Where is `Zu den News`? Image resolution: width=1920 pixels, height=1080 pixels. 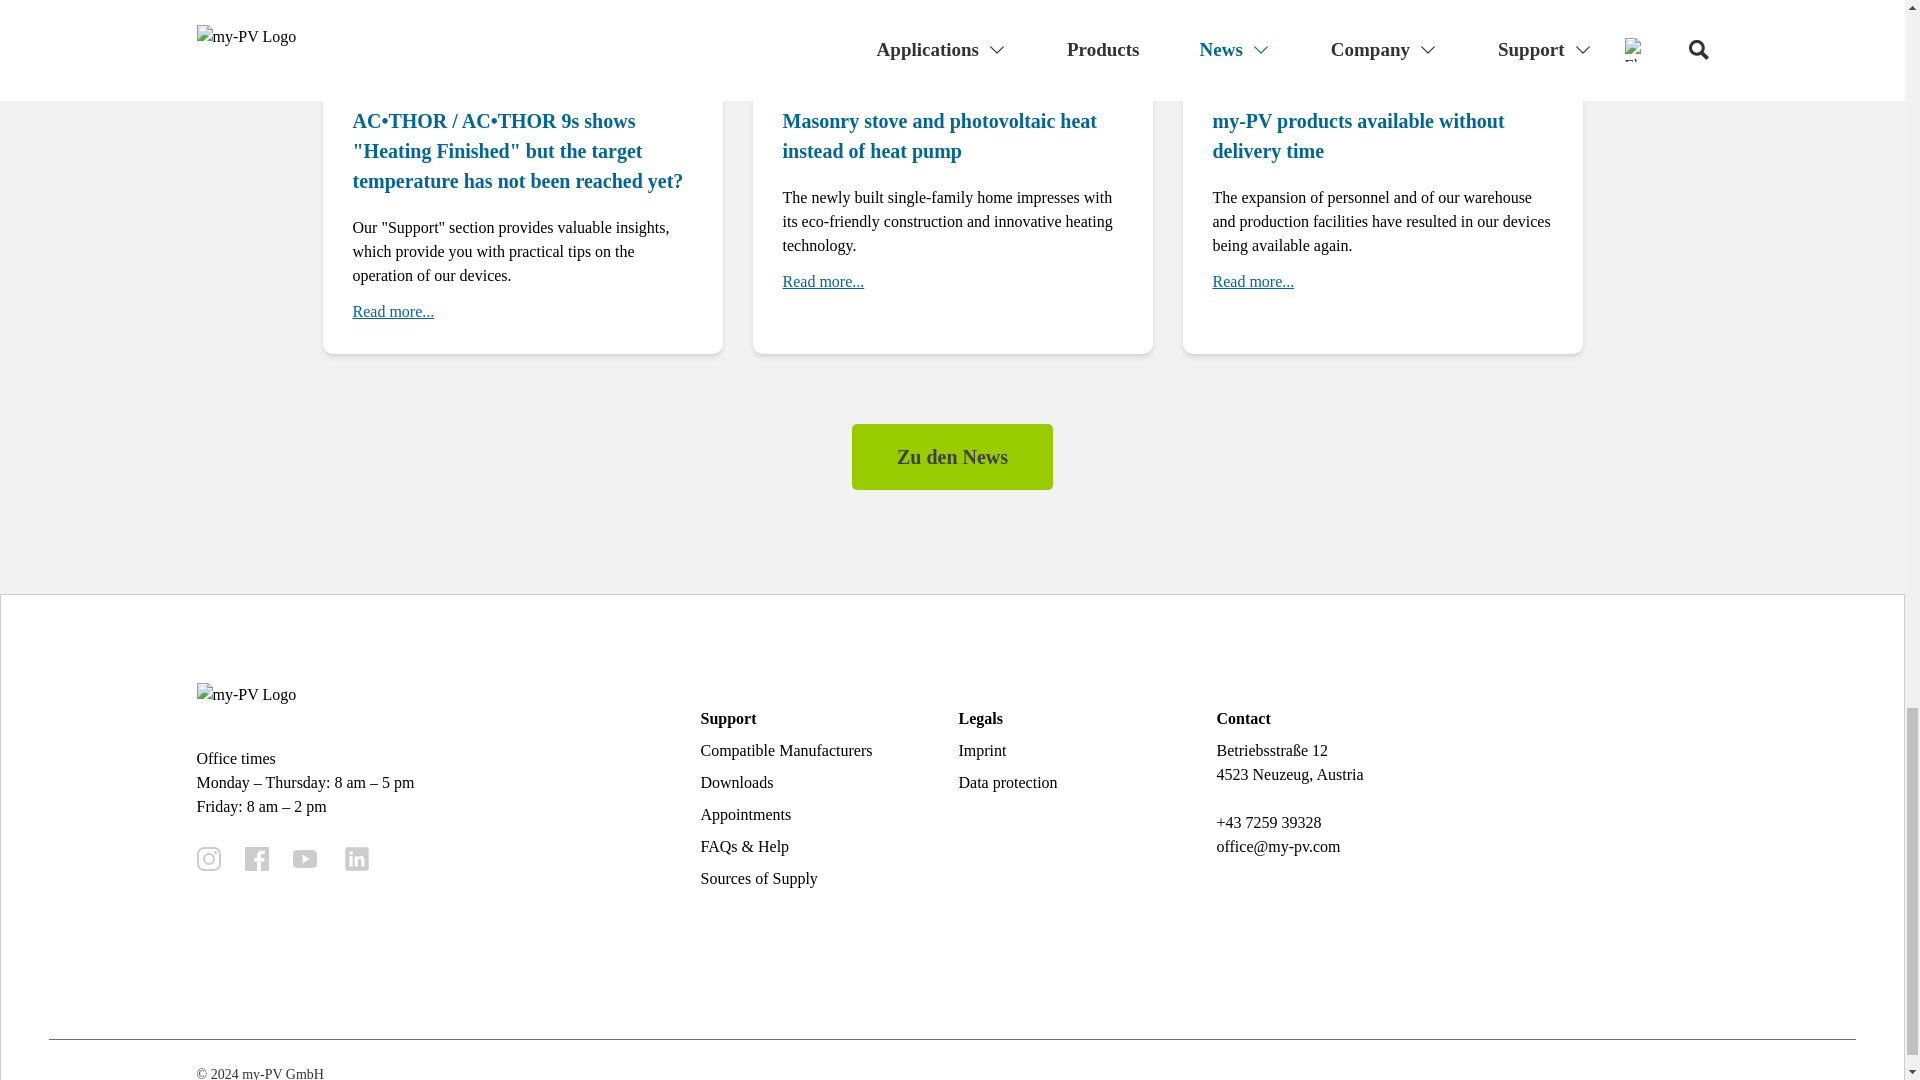
Zu den News is located at coordinates (952, 457).